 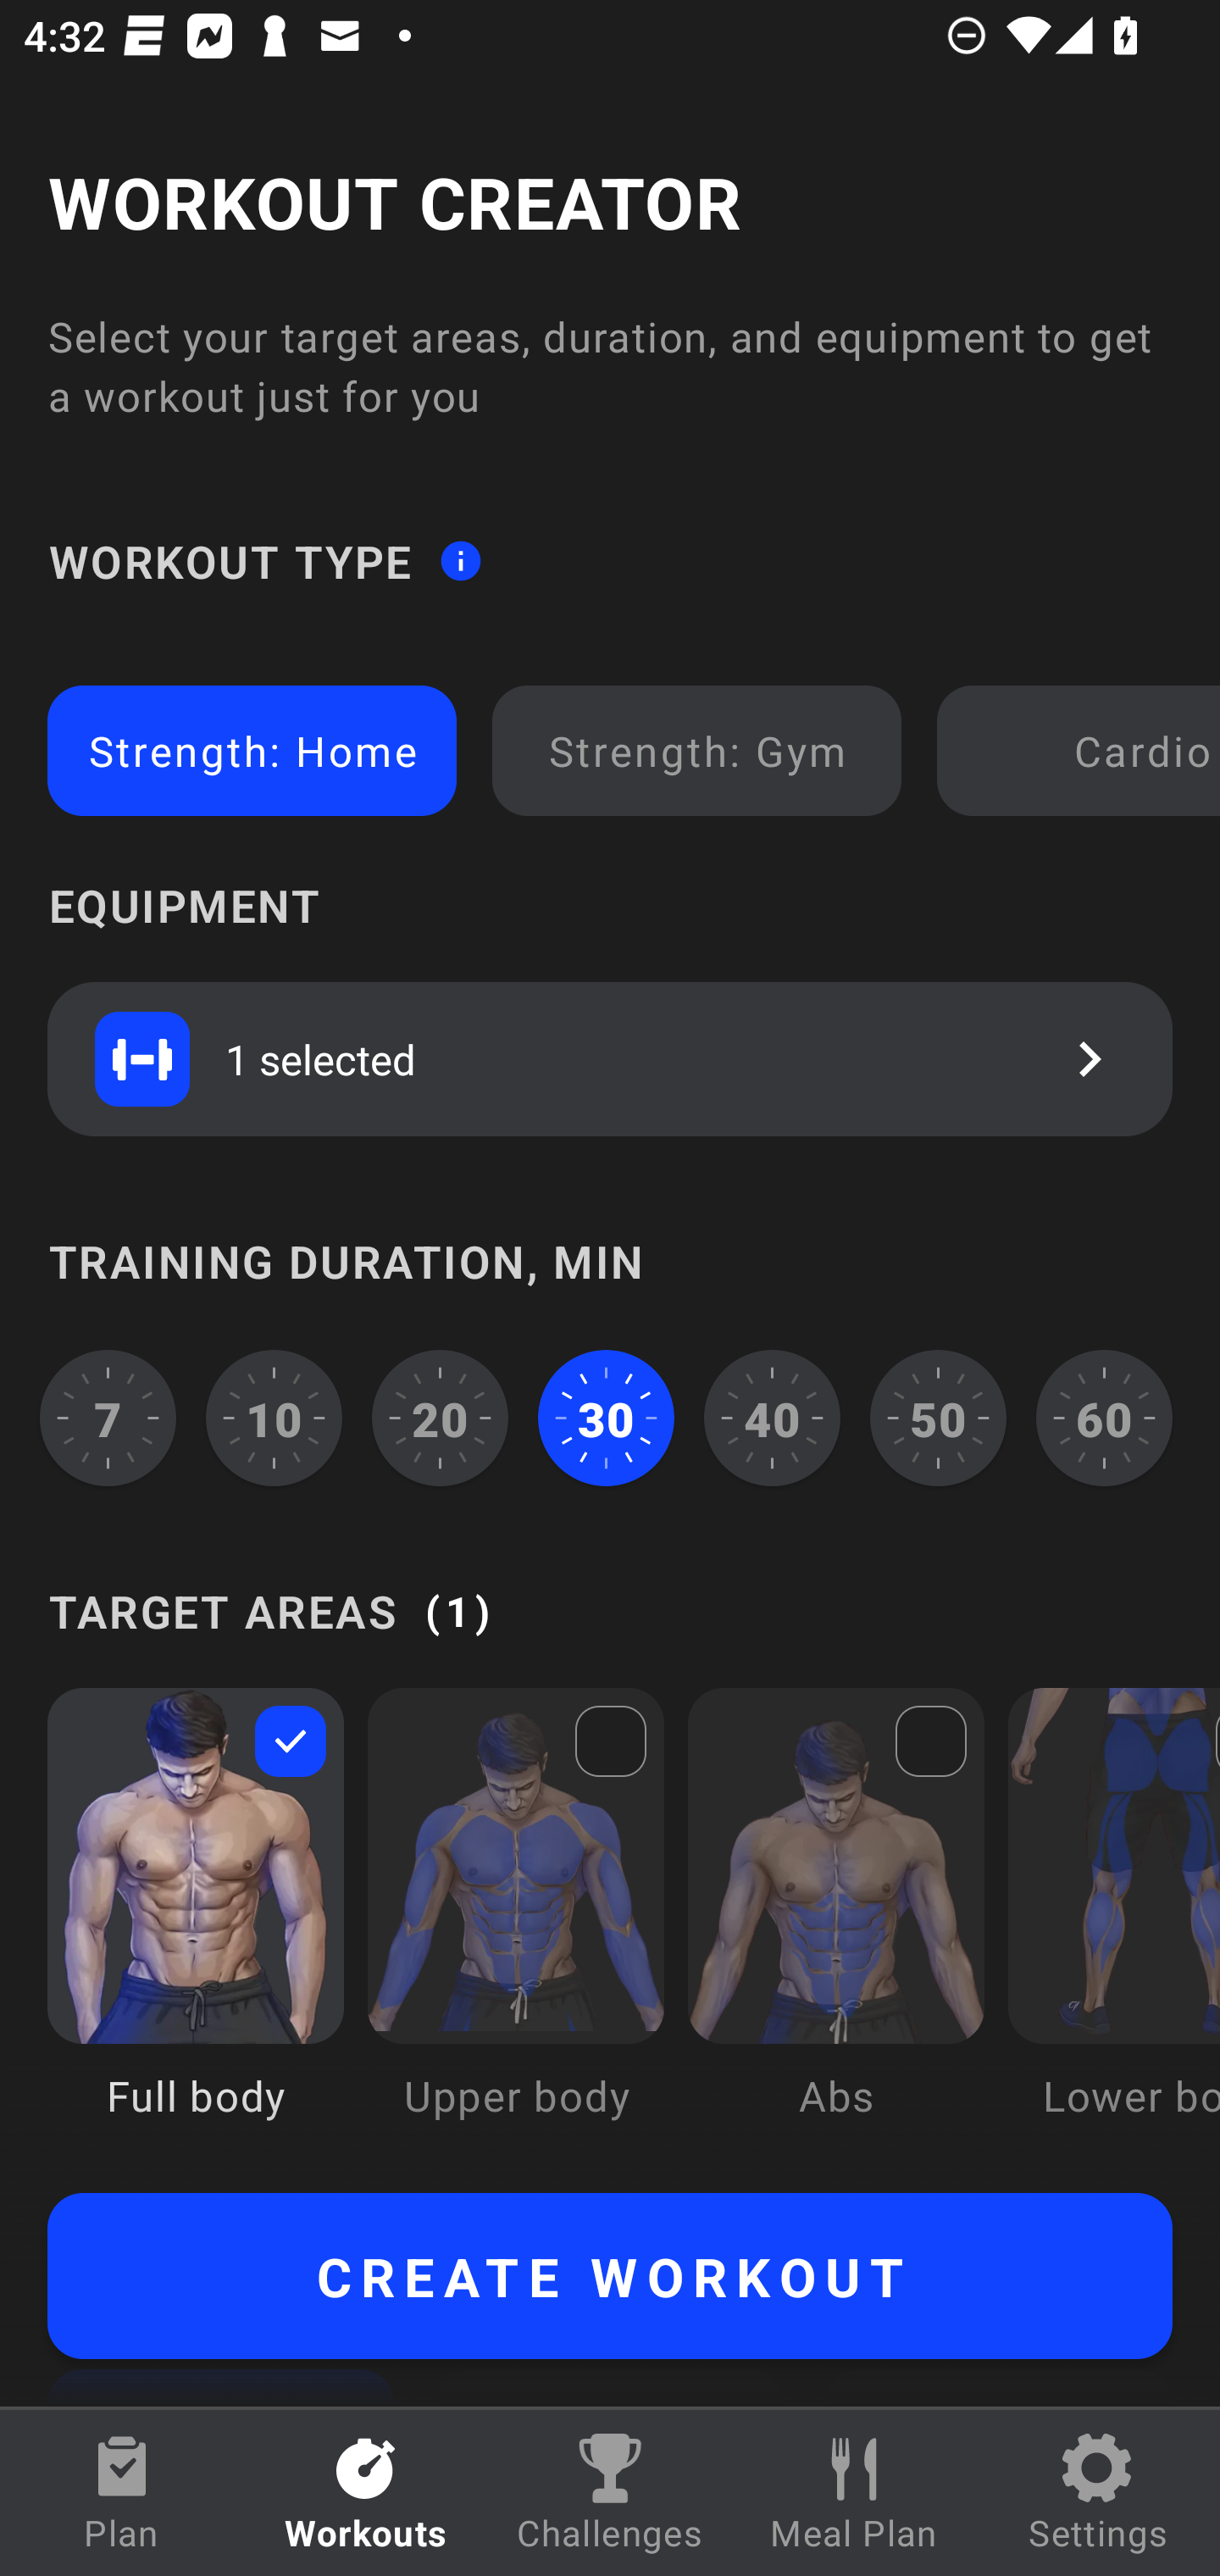 What do you see at coordinates (515, 1927) in the screenshot?
I see `Upper body` at bounding box center [515, 1927].